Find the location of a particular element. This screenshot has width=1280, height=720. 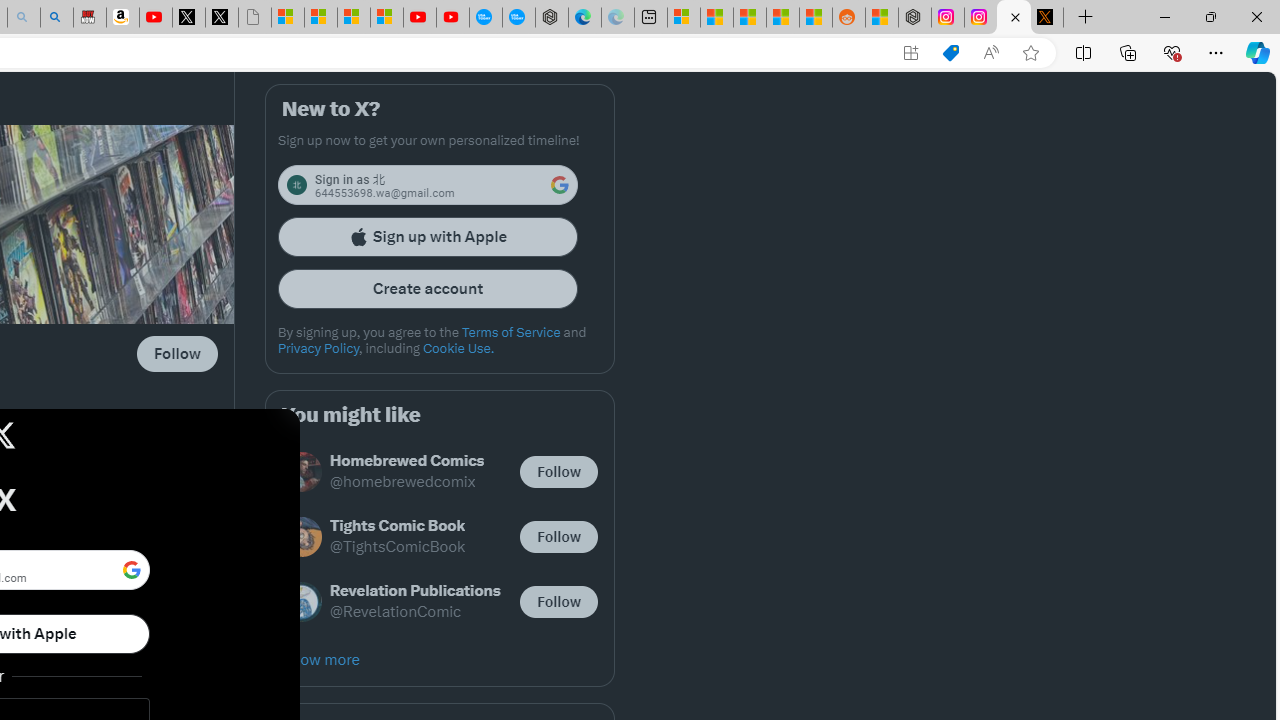

App available. Install X is located at coordinates (910, 53).